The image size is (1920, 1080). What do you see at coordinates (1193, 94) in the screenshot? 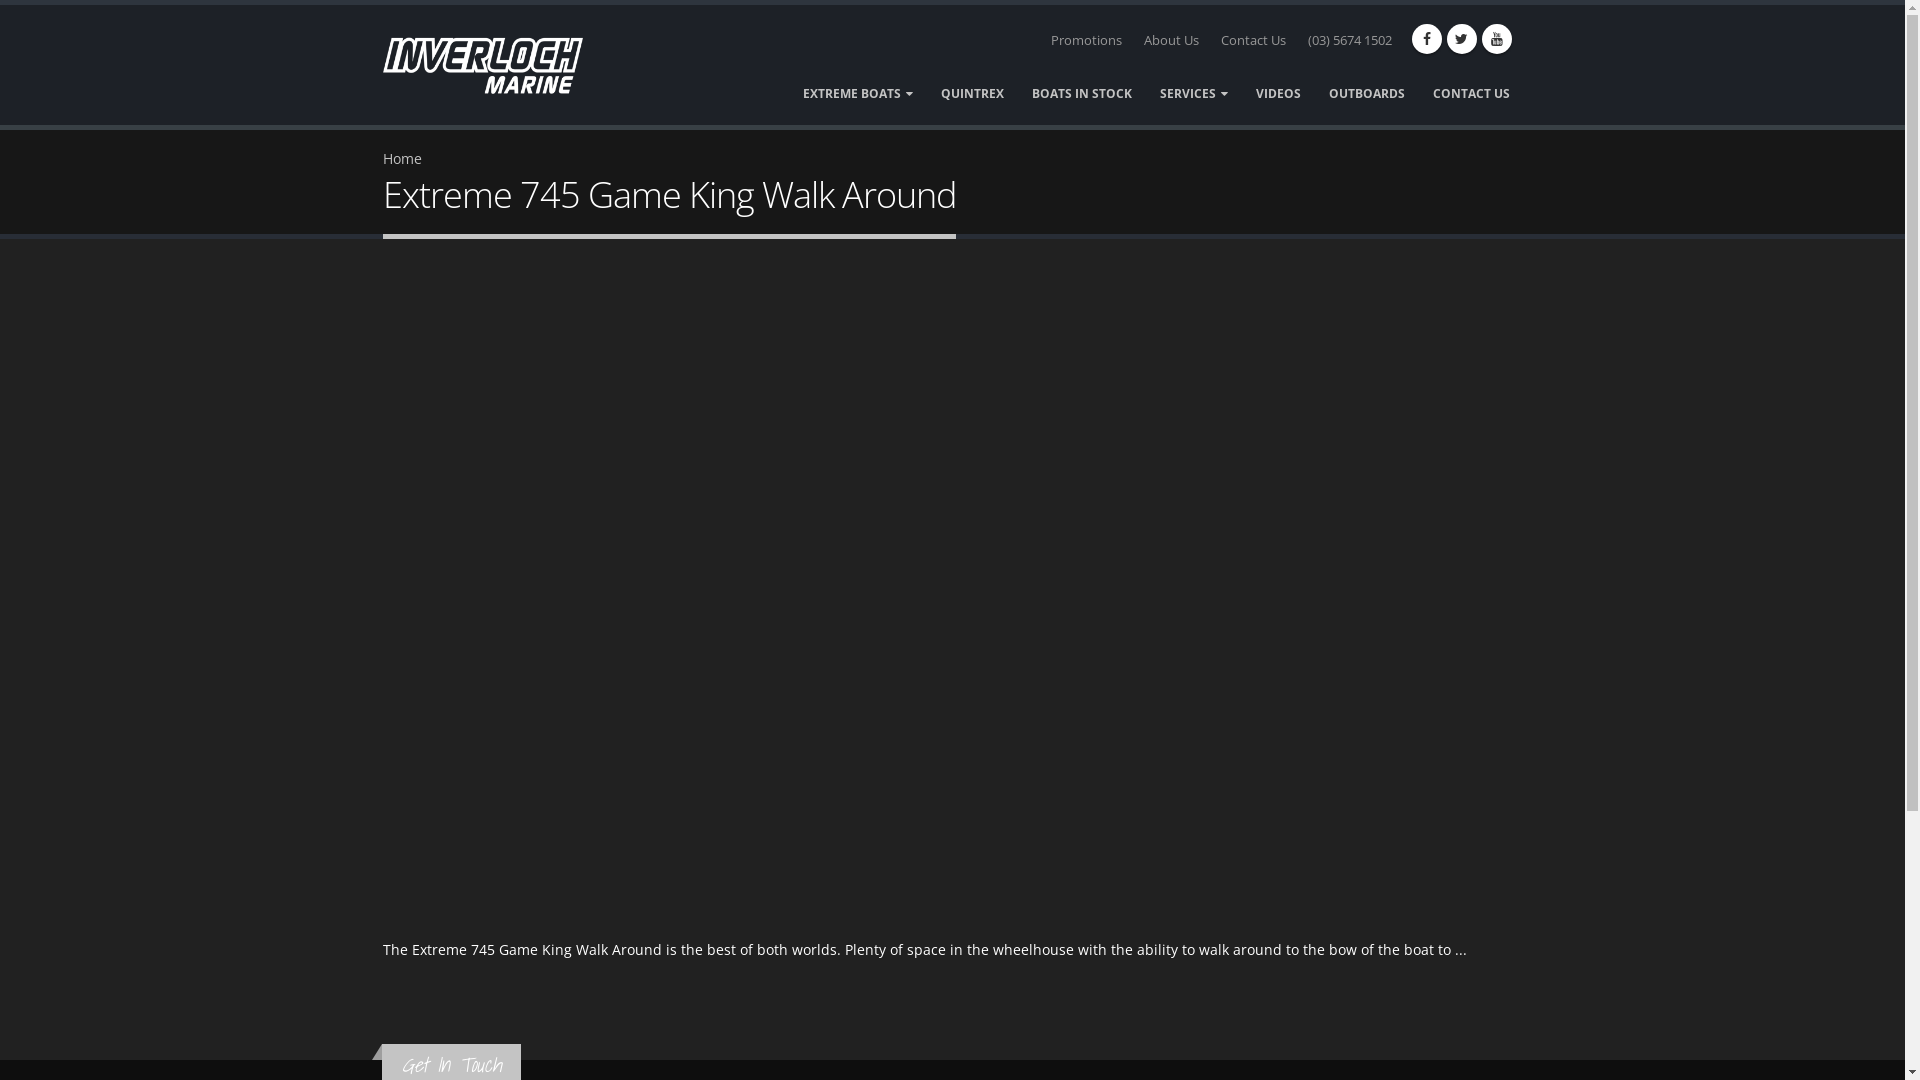
I see `SERVICES` at bounding box center [1193, 94].